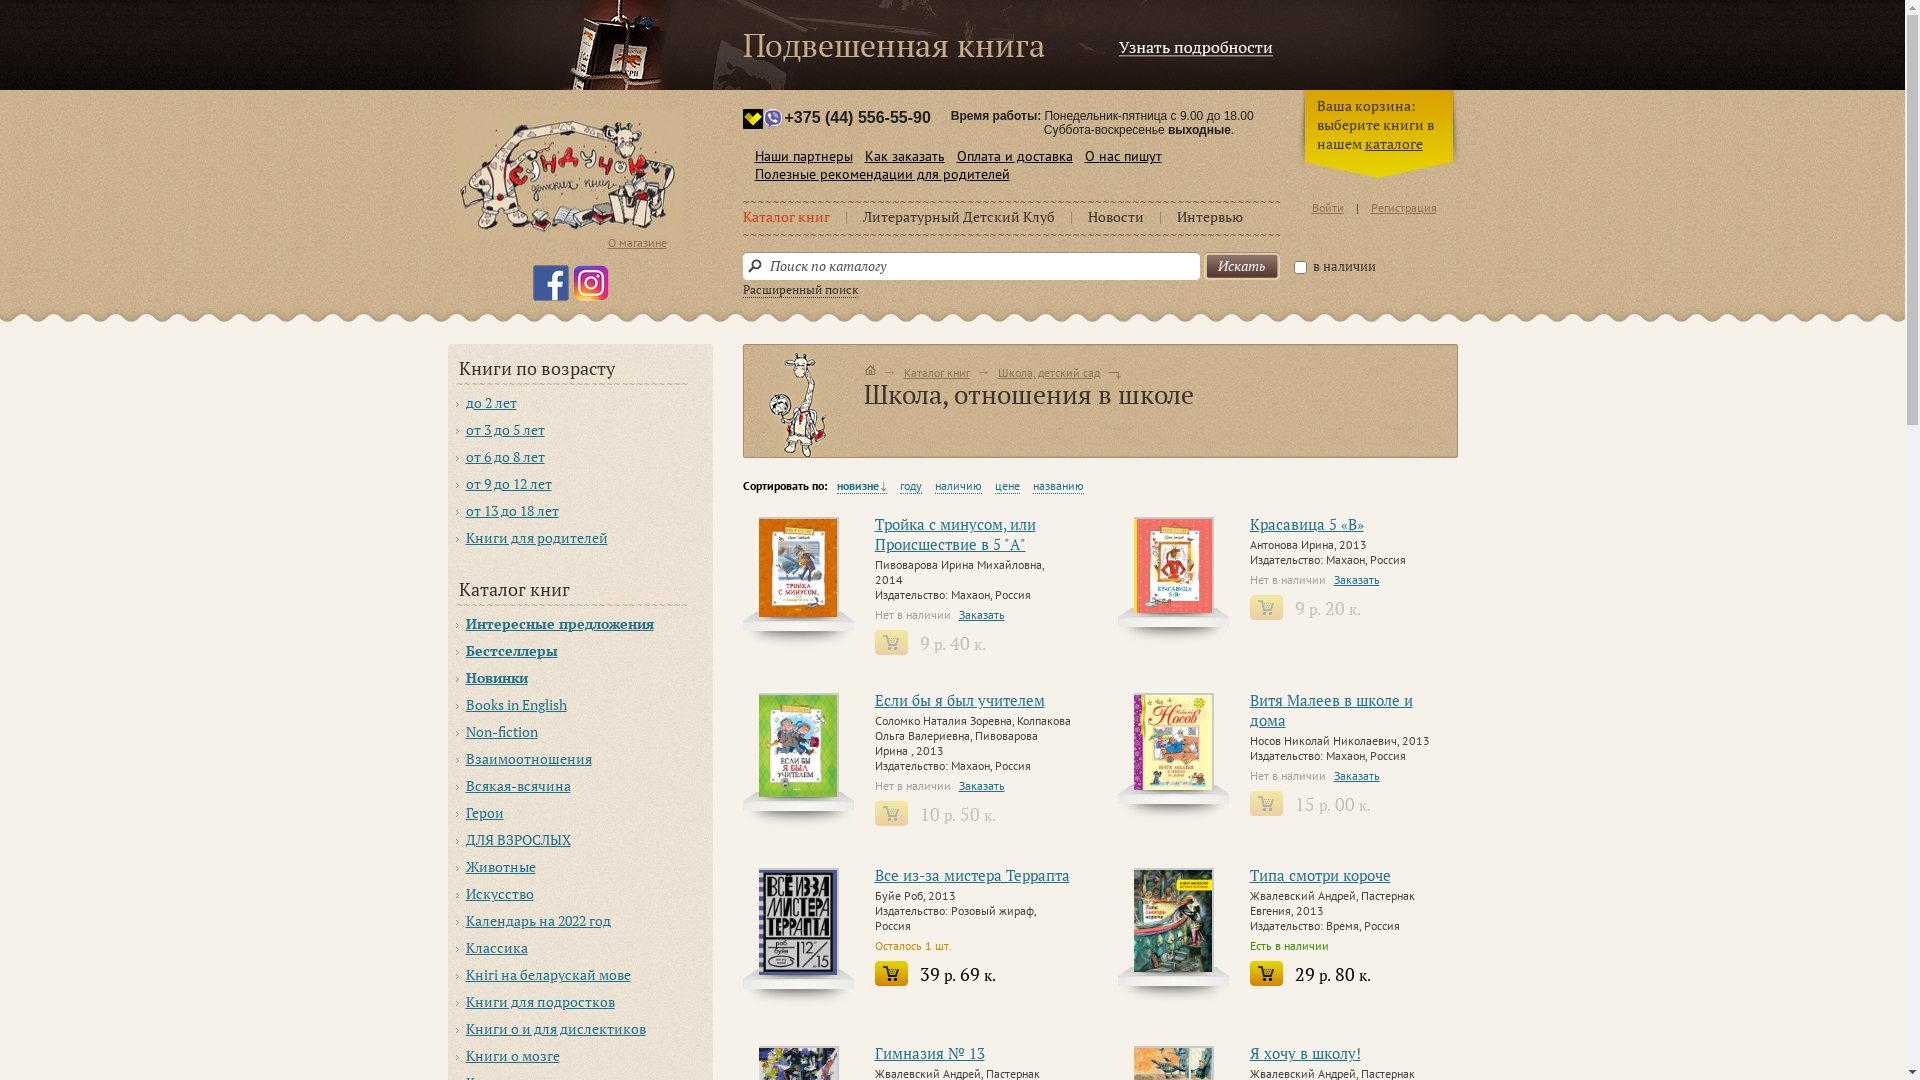 The width and height of the screenshot is (1920, 1080). I want to click on  , so click(870, 370).